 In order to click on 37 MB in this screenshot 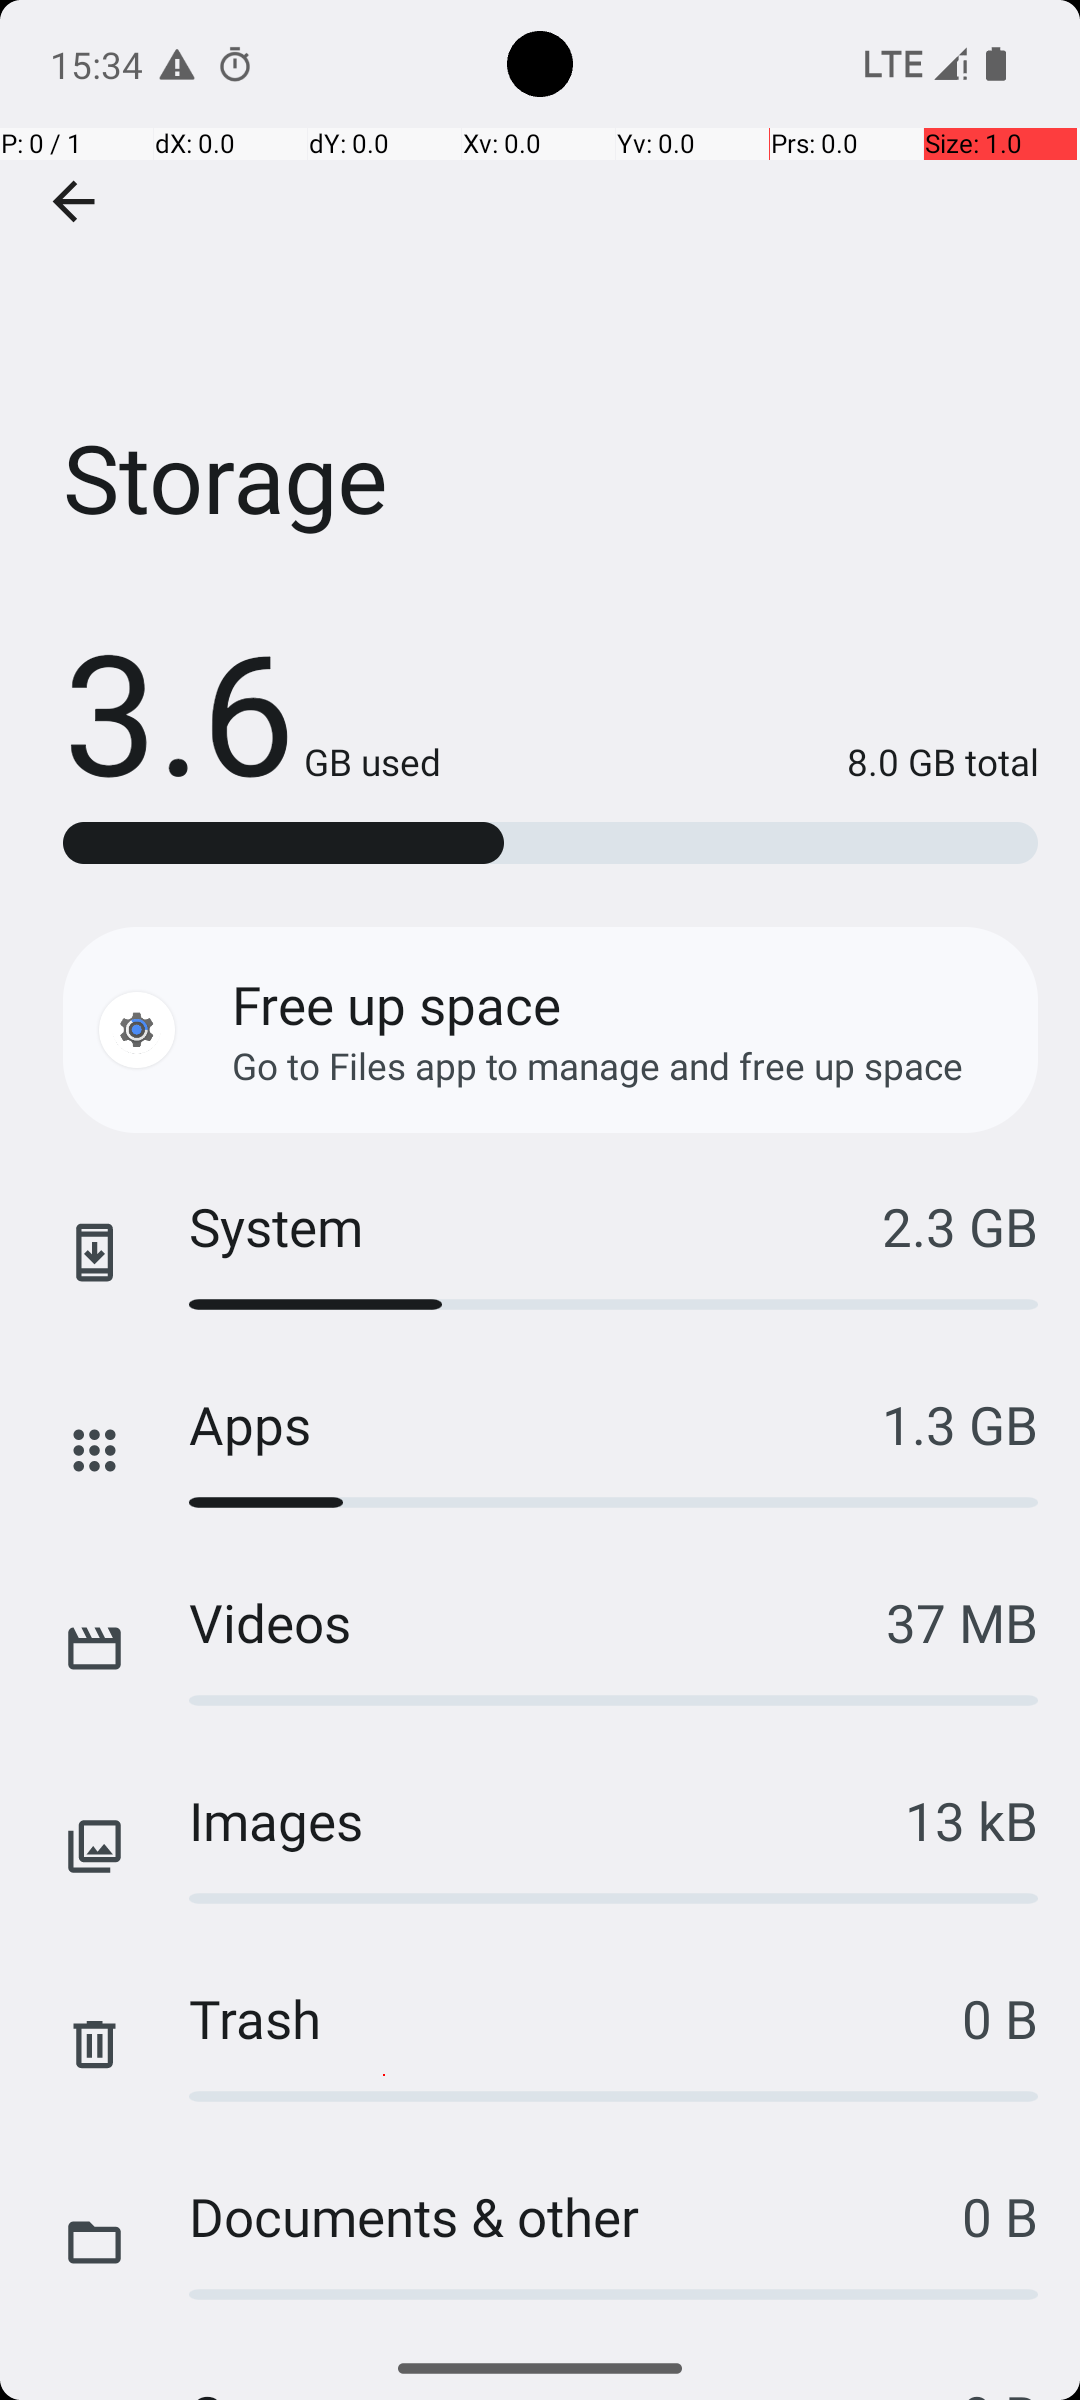, I will do `click(962, 1622)`.